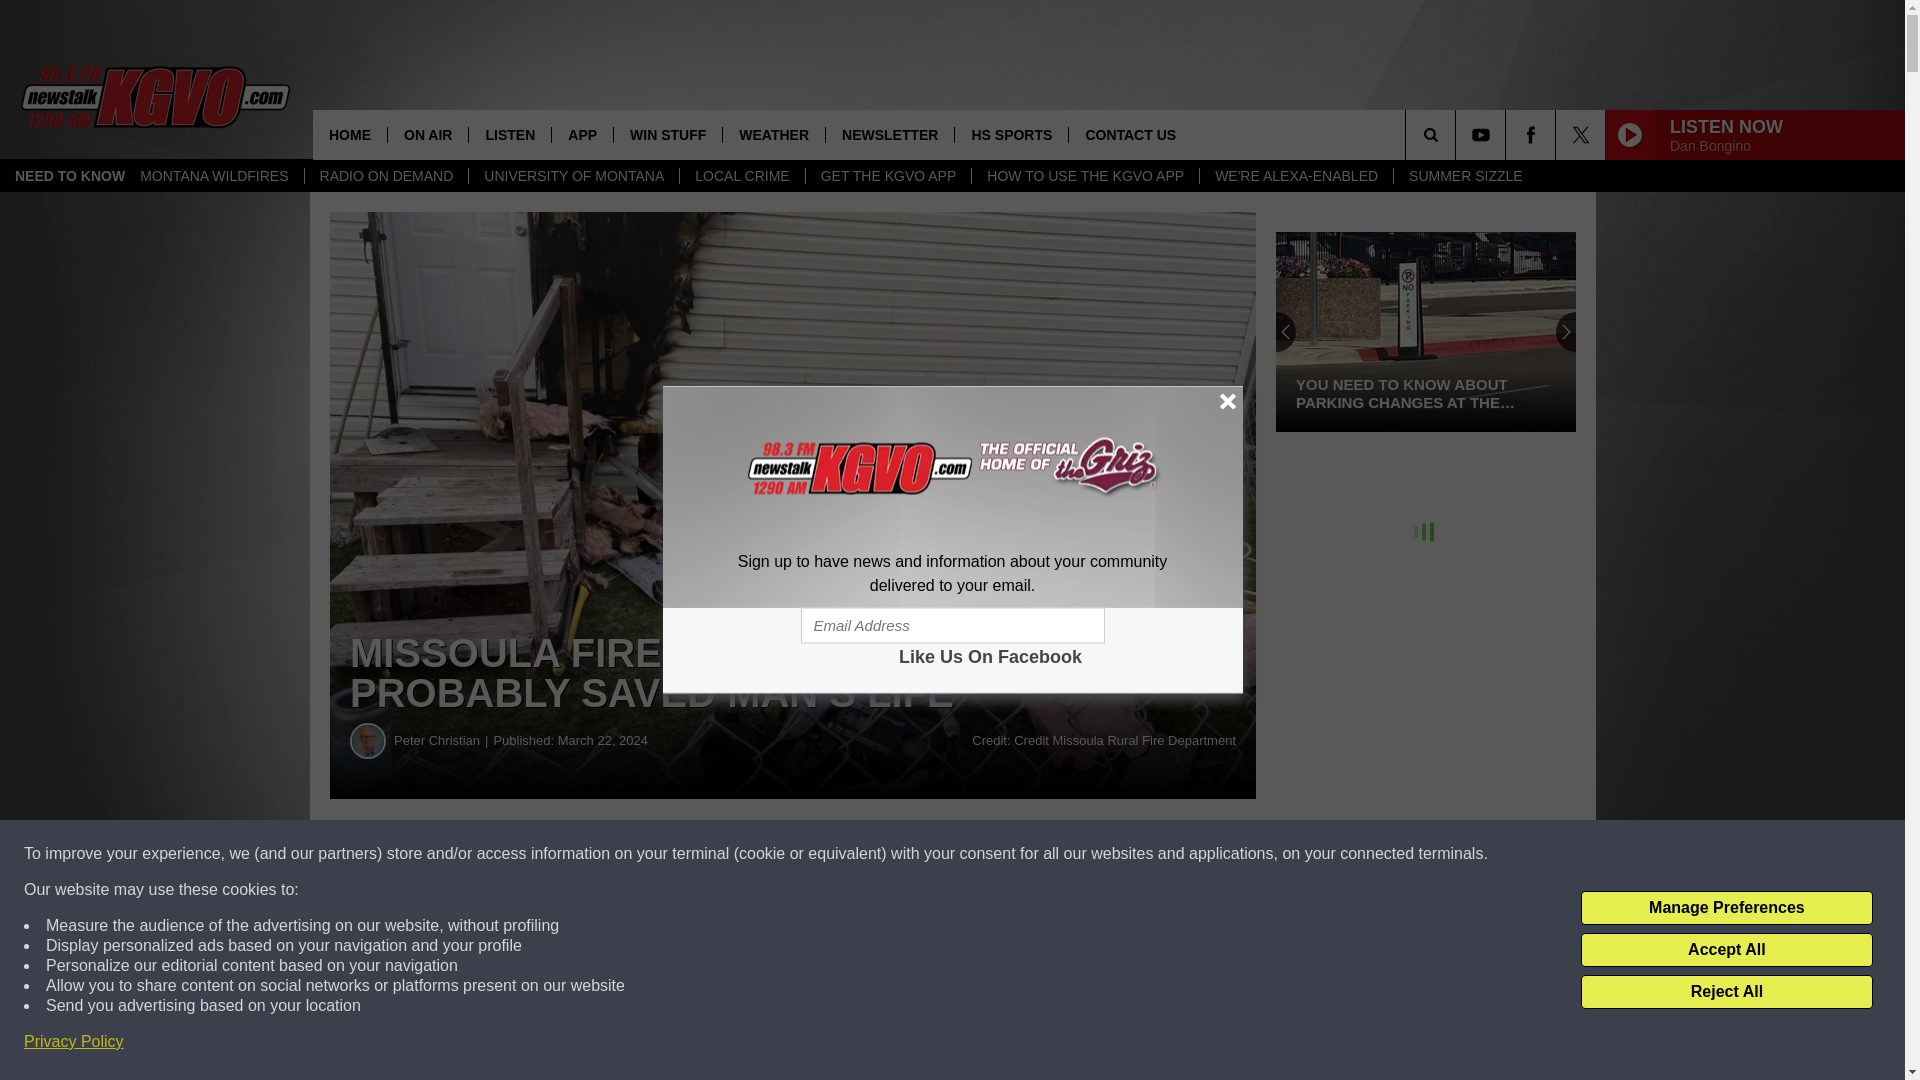  Describe the element at coordinates (1465, 176) in the screenshot. I see `SUMMER SIZZLE` at that location.